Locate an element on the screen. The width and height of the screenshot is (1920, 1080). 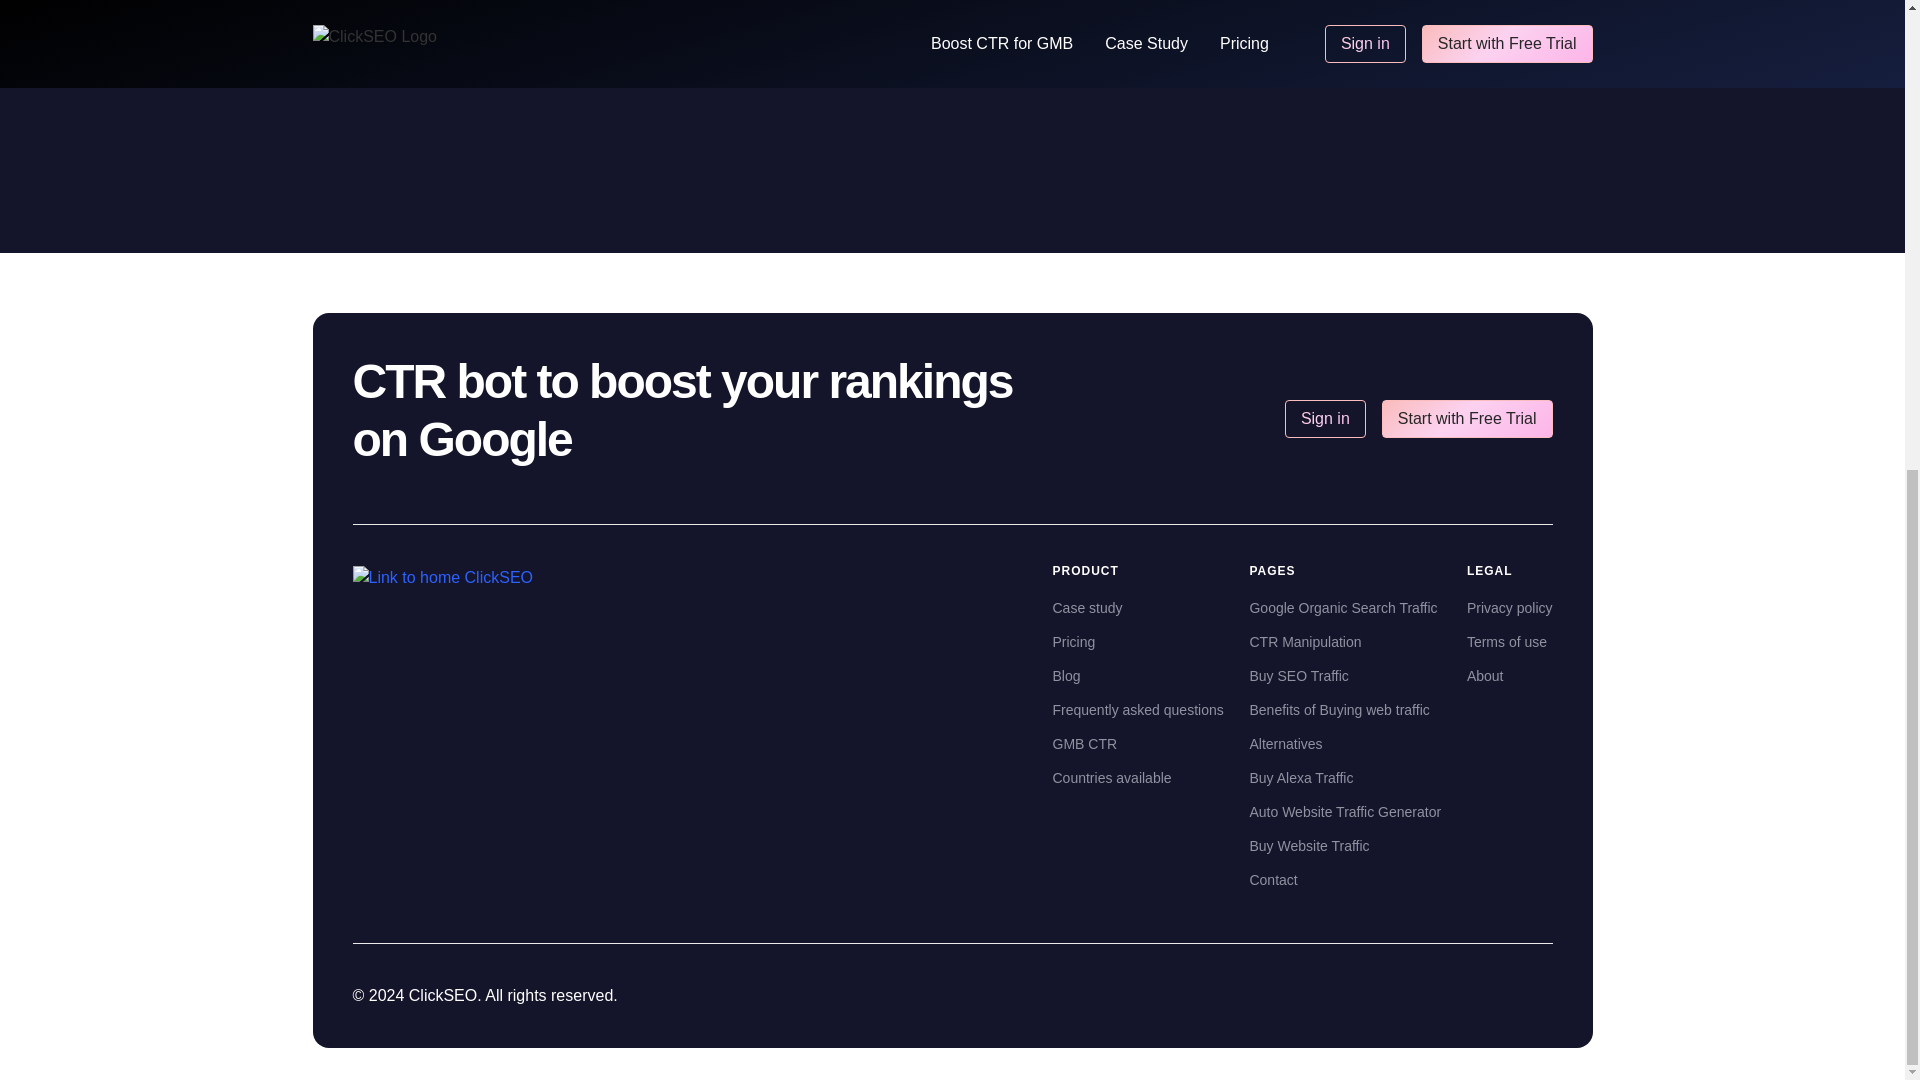
Case study is located at coordinates (1138, 608).